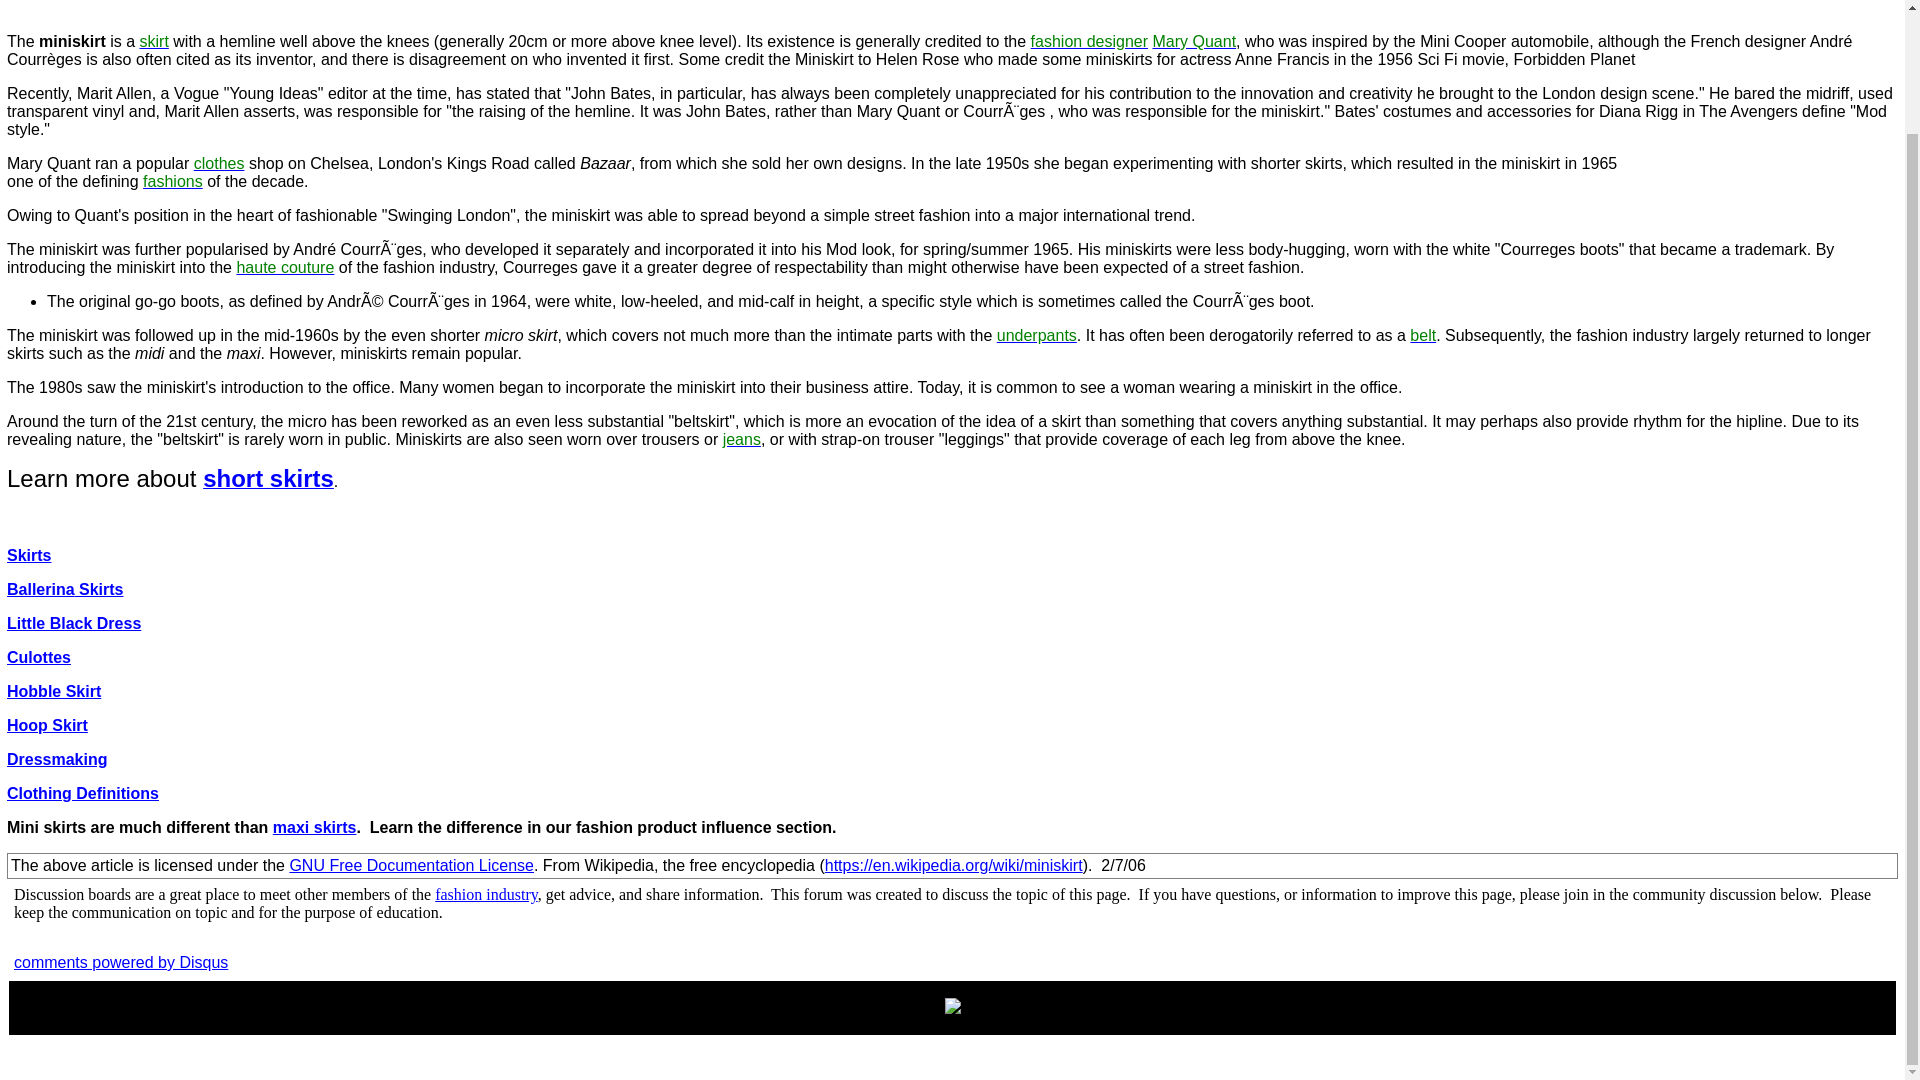  I want to click on Hoop Skirt, so click(48, 726).